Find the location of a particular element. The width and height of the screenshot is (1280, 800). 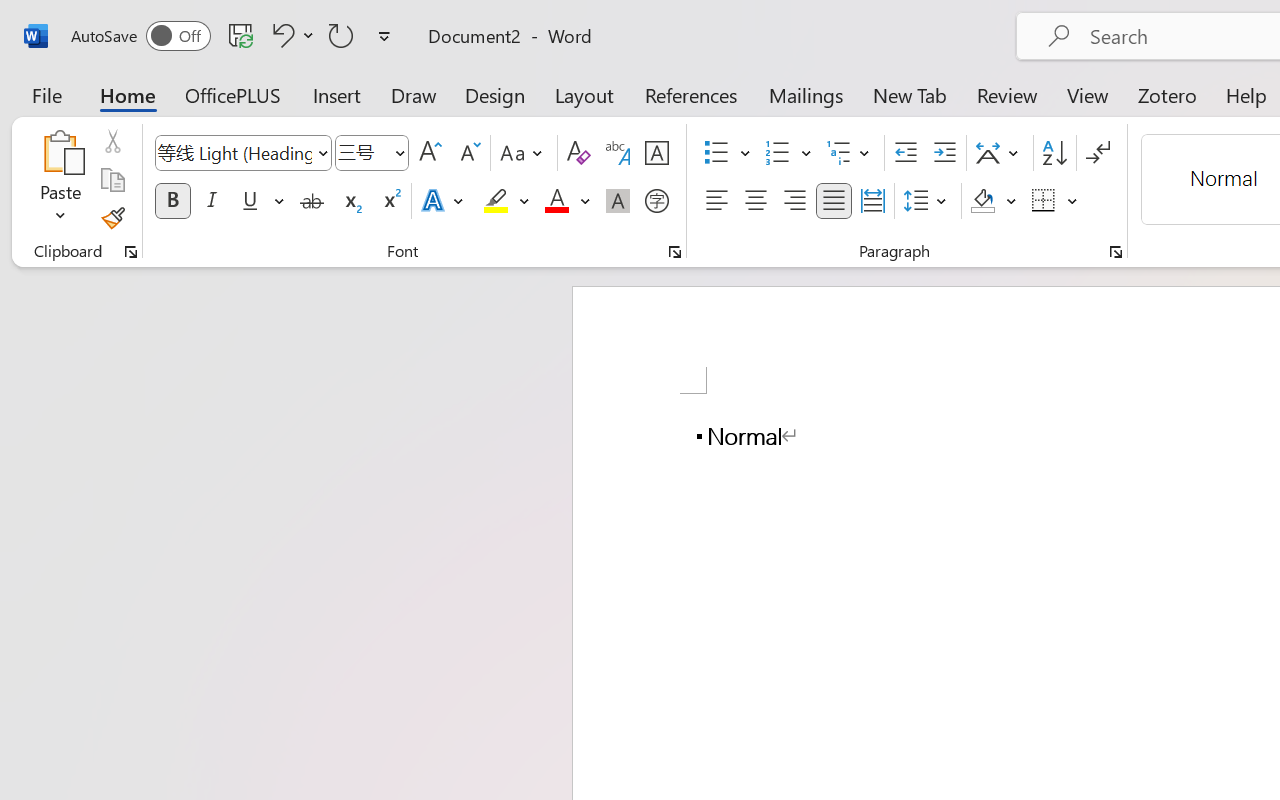

New Tab is located at coordinates (910, 94).